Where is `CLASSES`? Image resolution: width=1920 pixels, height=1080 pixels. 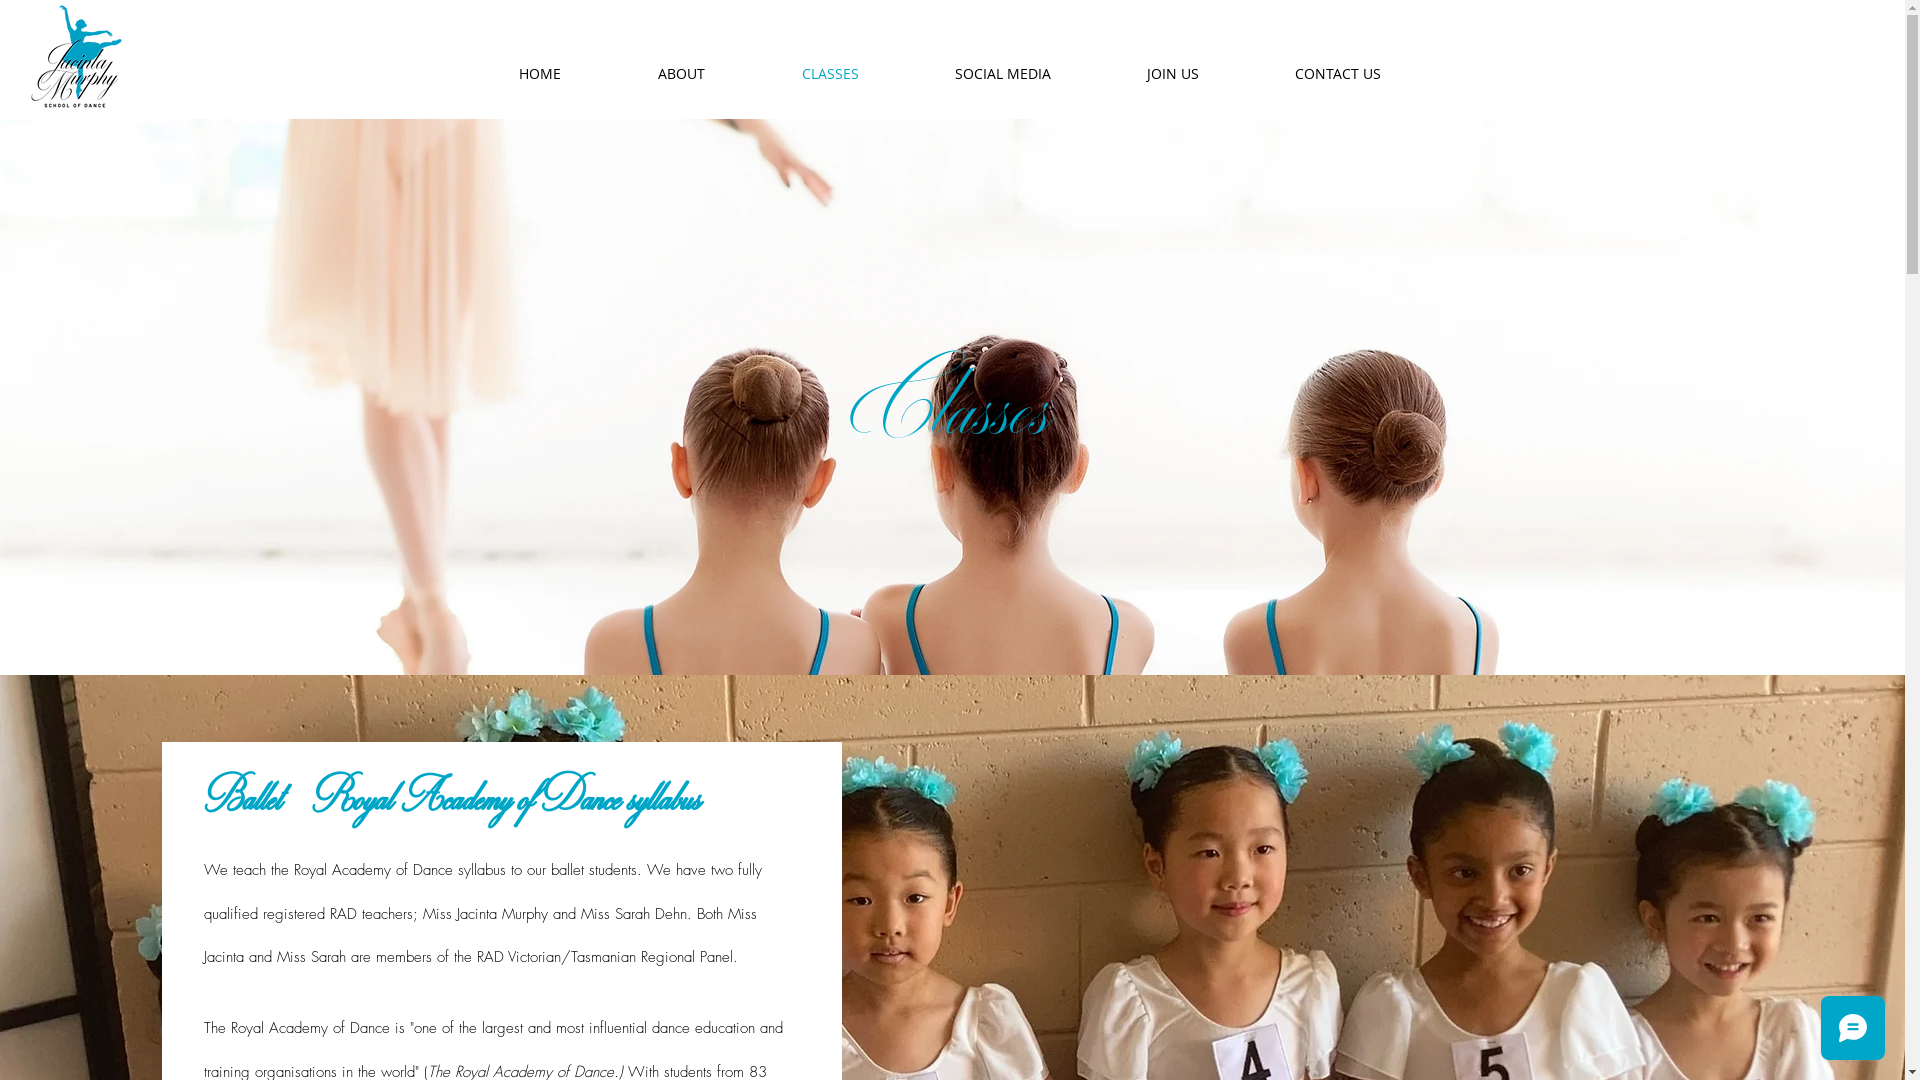 CLASSES is located at coordinates (830, 74).